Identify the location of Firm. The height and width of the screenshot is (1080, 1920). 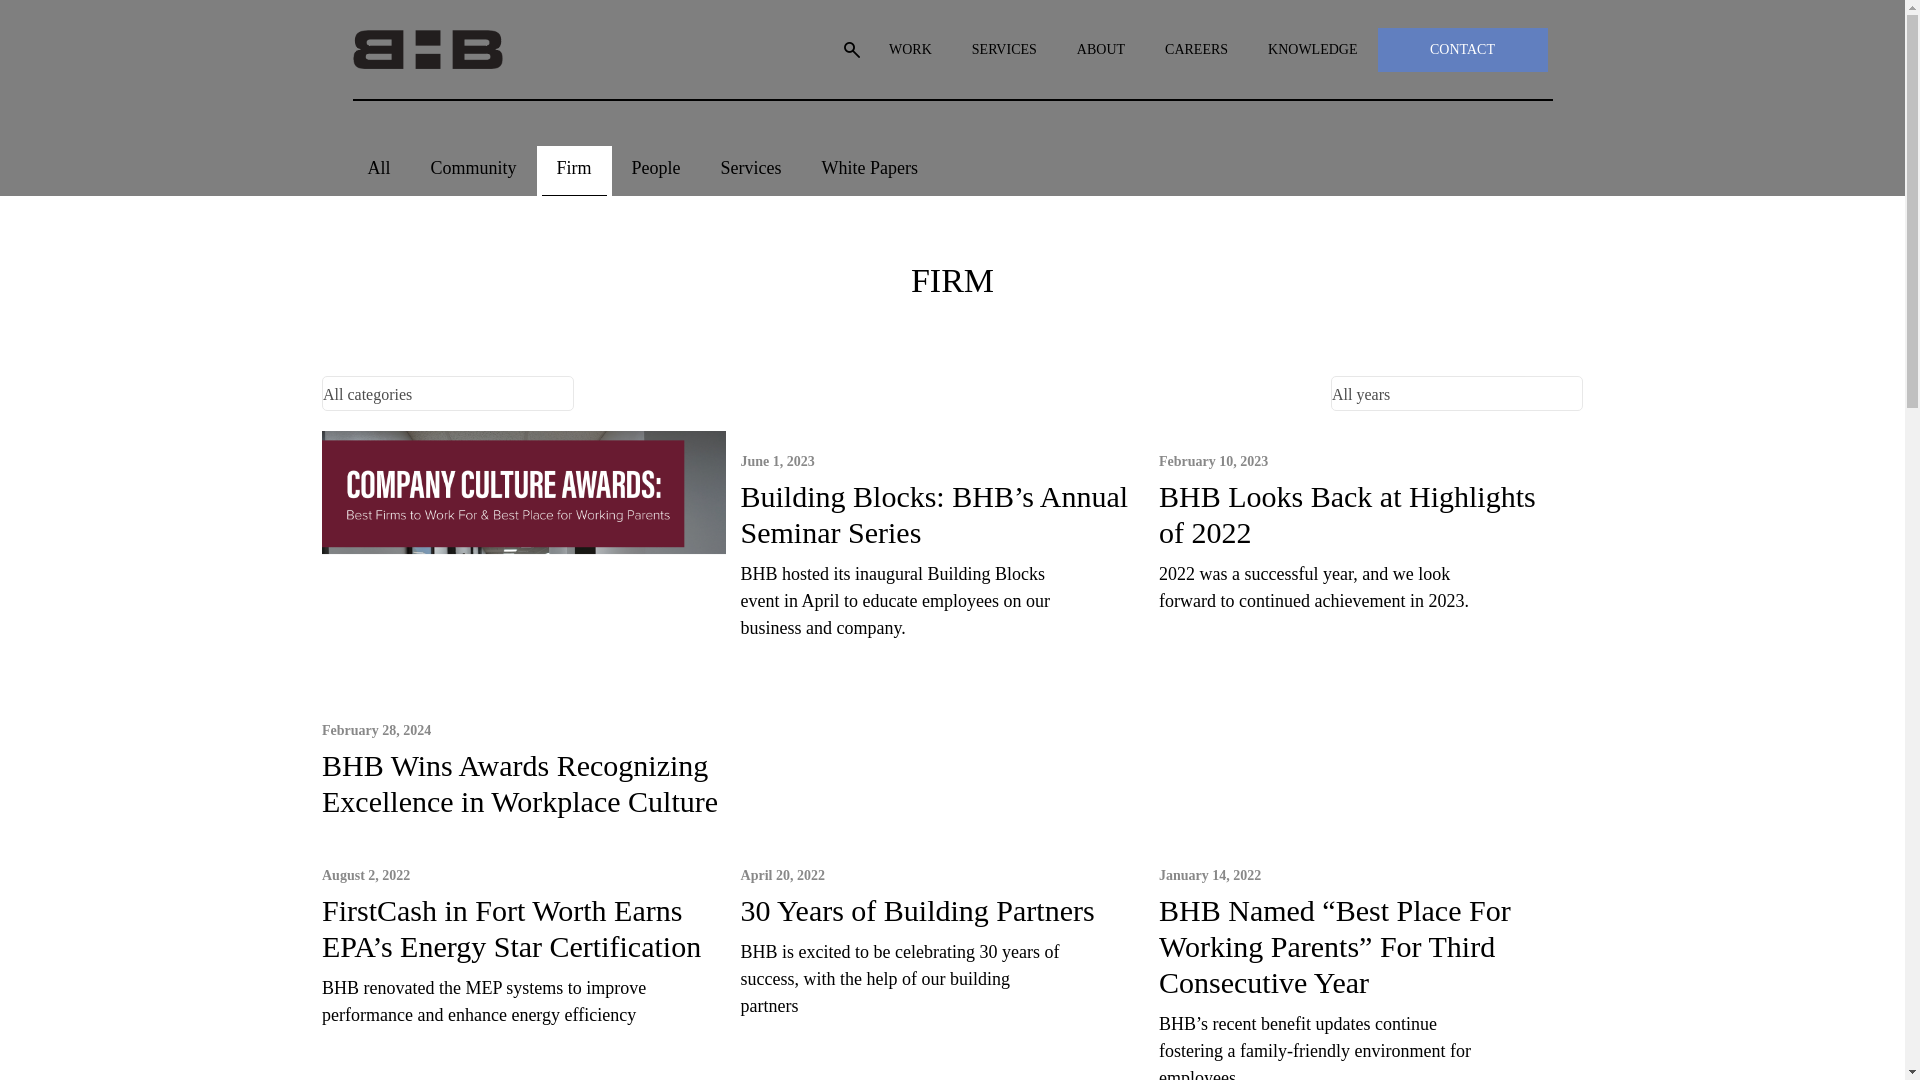
(574, 170).